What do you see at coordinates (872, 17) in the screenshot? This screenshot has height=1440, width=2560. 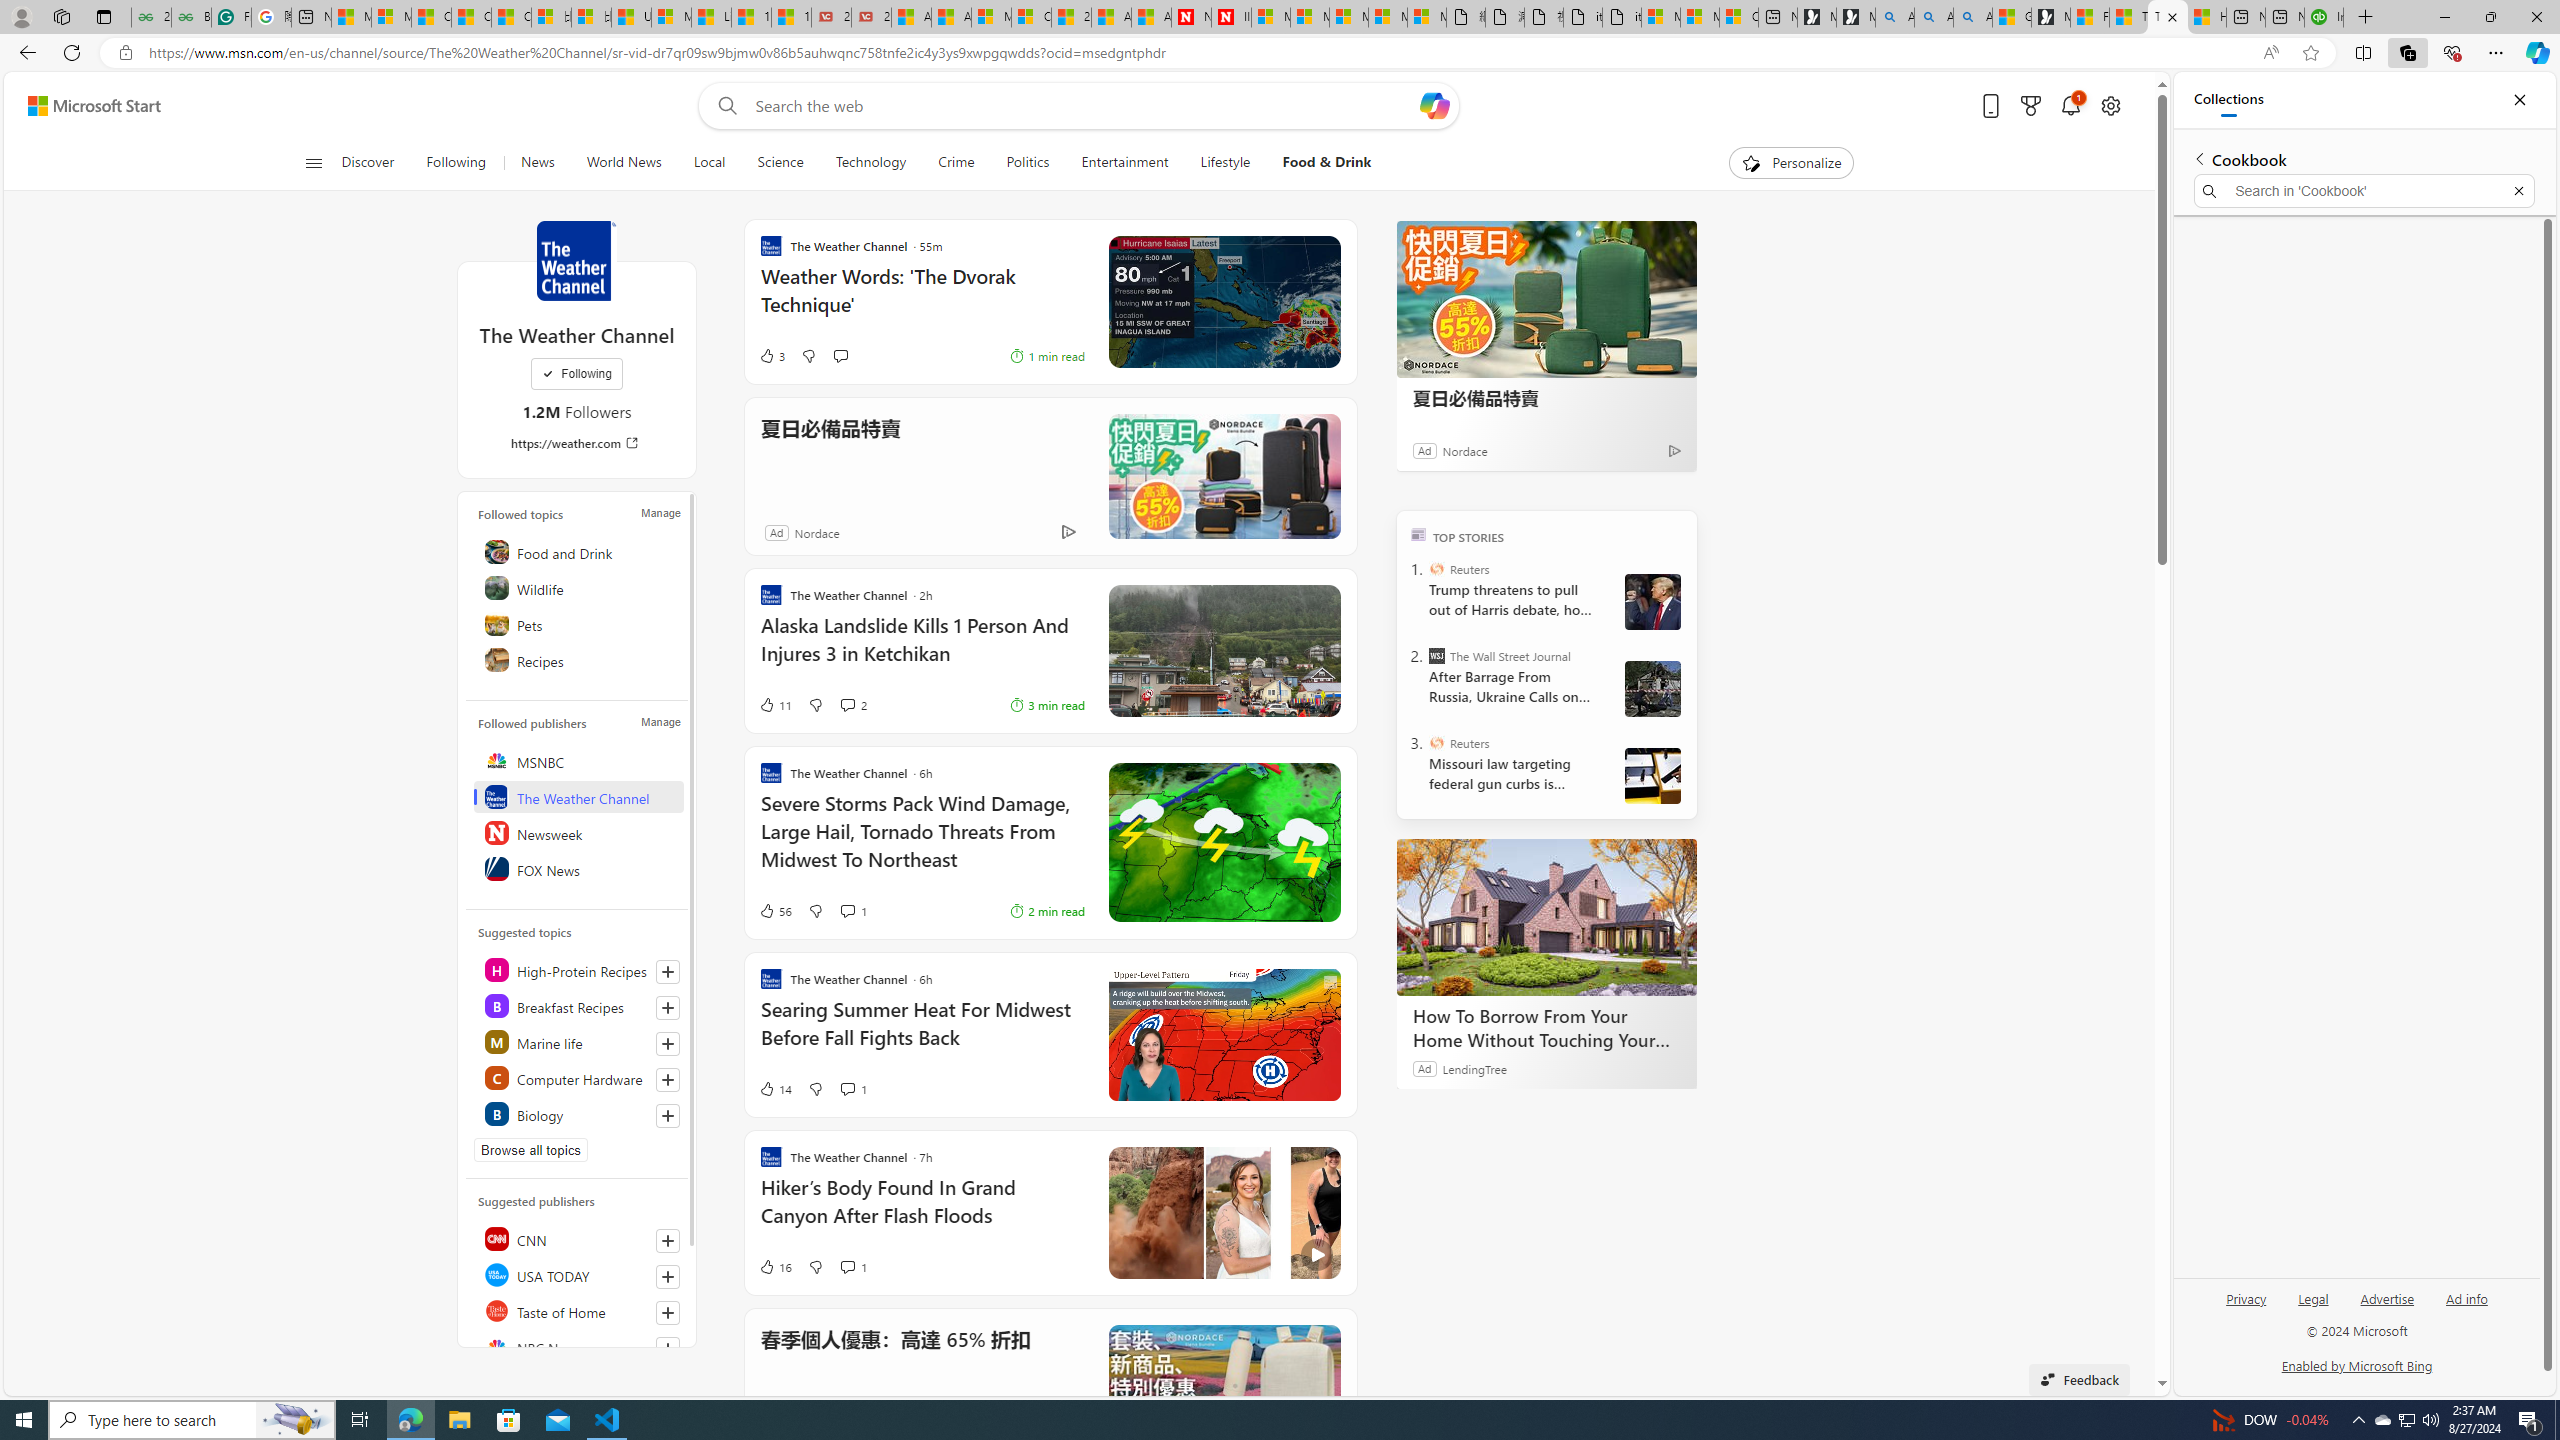 I see `21 Movies That Outdid the Books They Were Based On` at bounding box center [872, 17].